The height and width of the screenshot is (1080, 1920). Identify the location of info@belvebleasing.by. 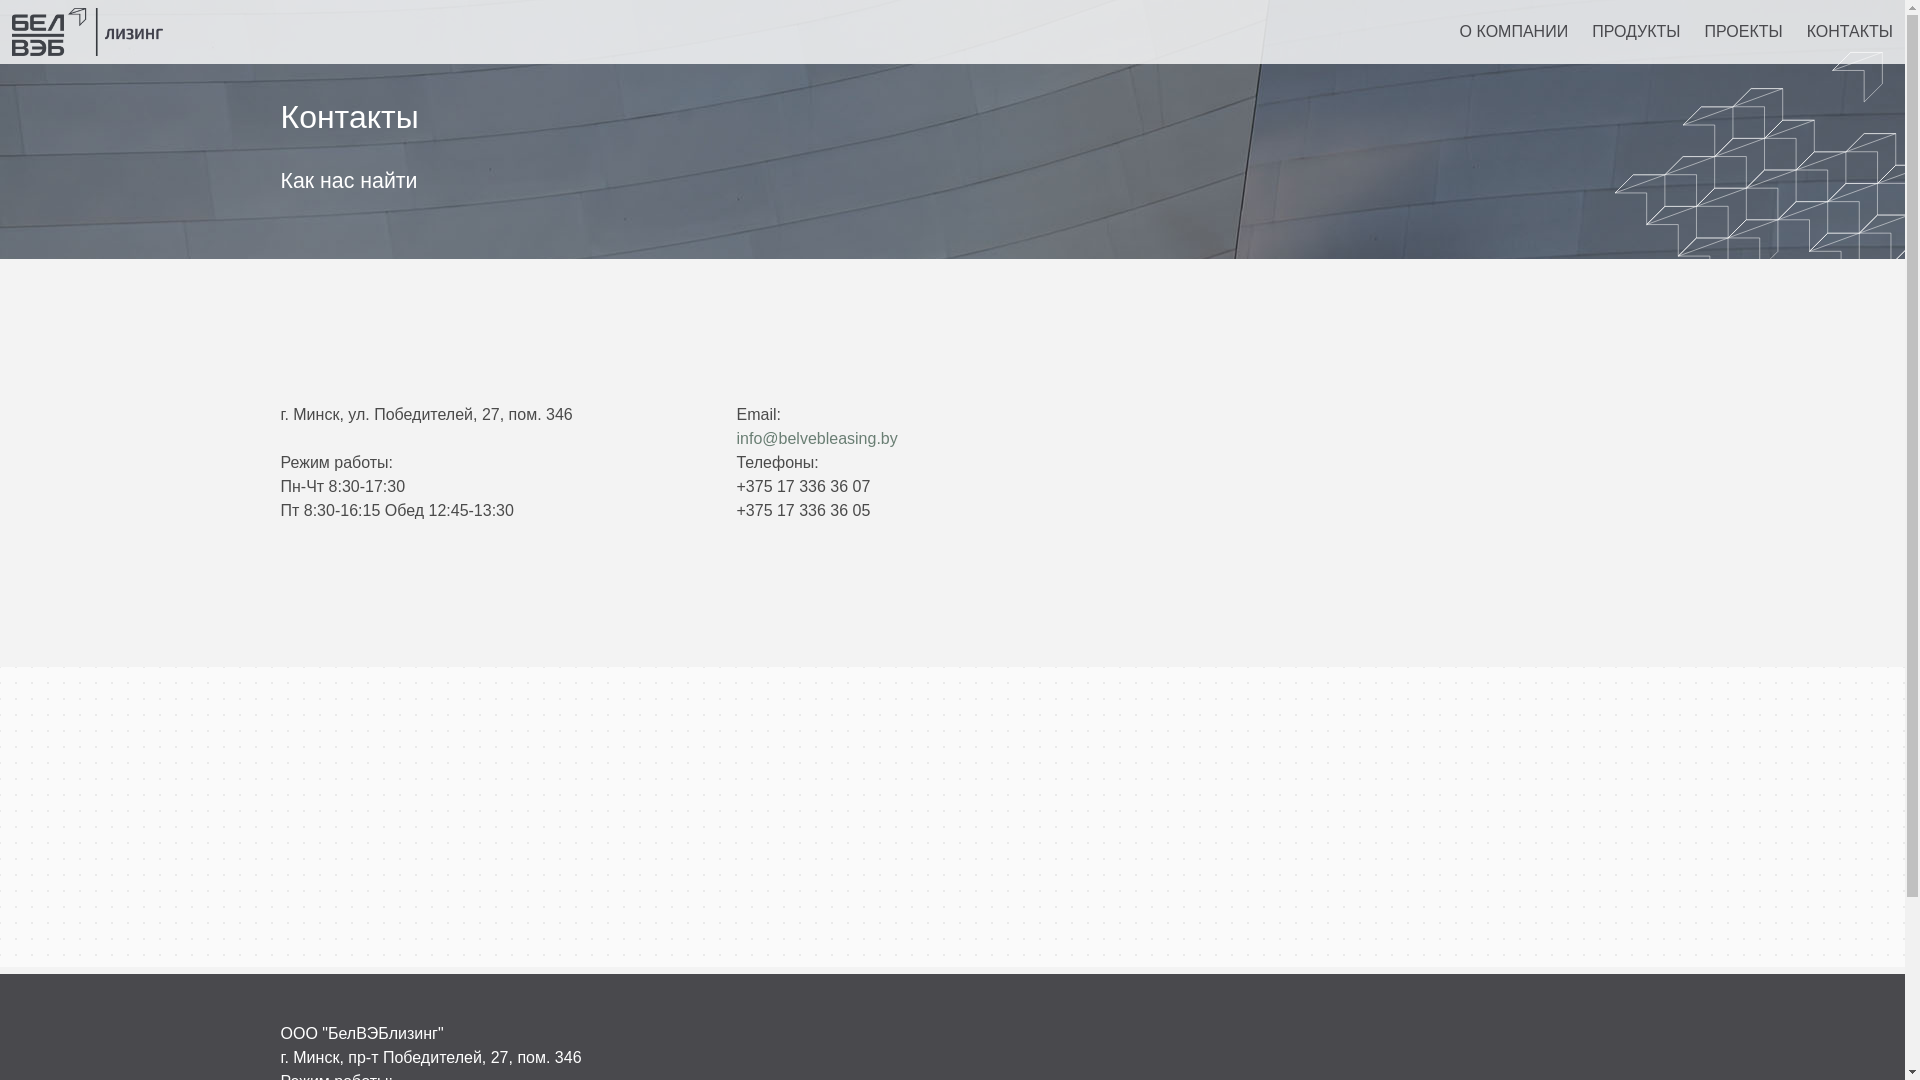
(816, 438).